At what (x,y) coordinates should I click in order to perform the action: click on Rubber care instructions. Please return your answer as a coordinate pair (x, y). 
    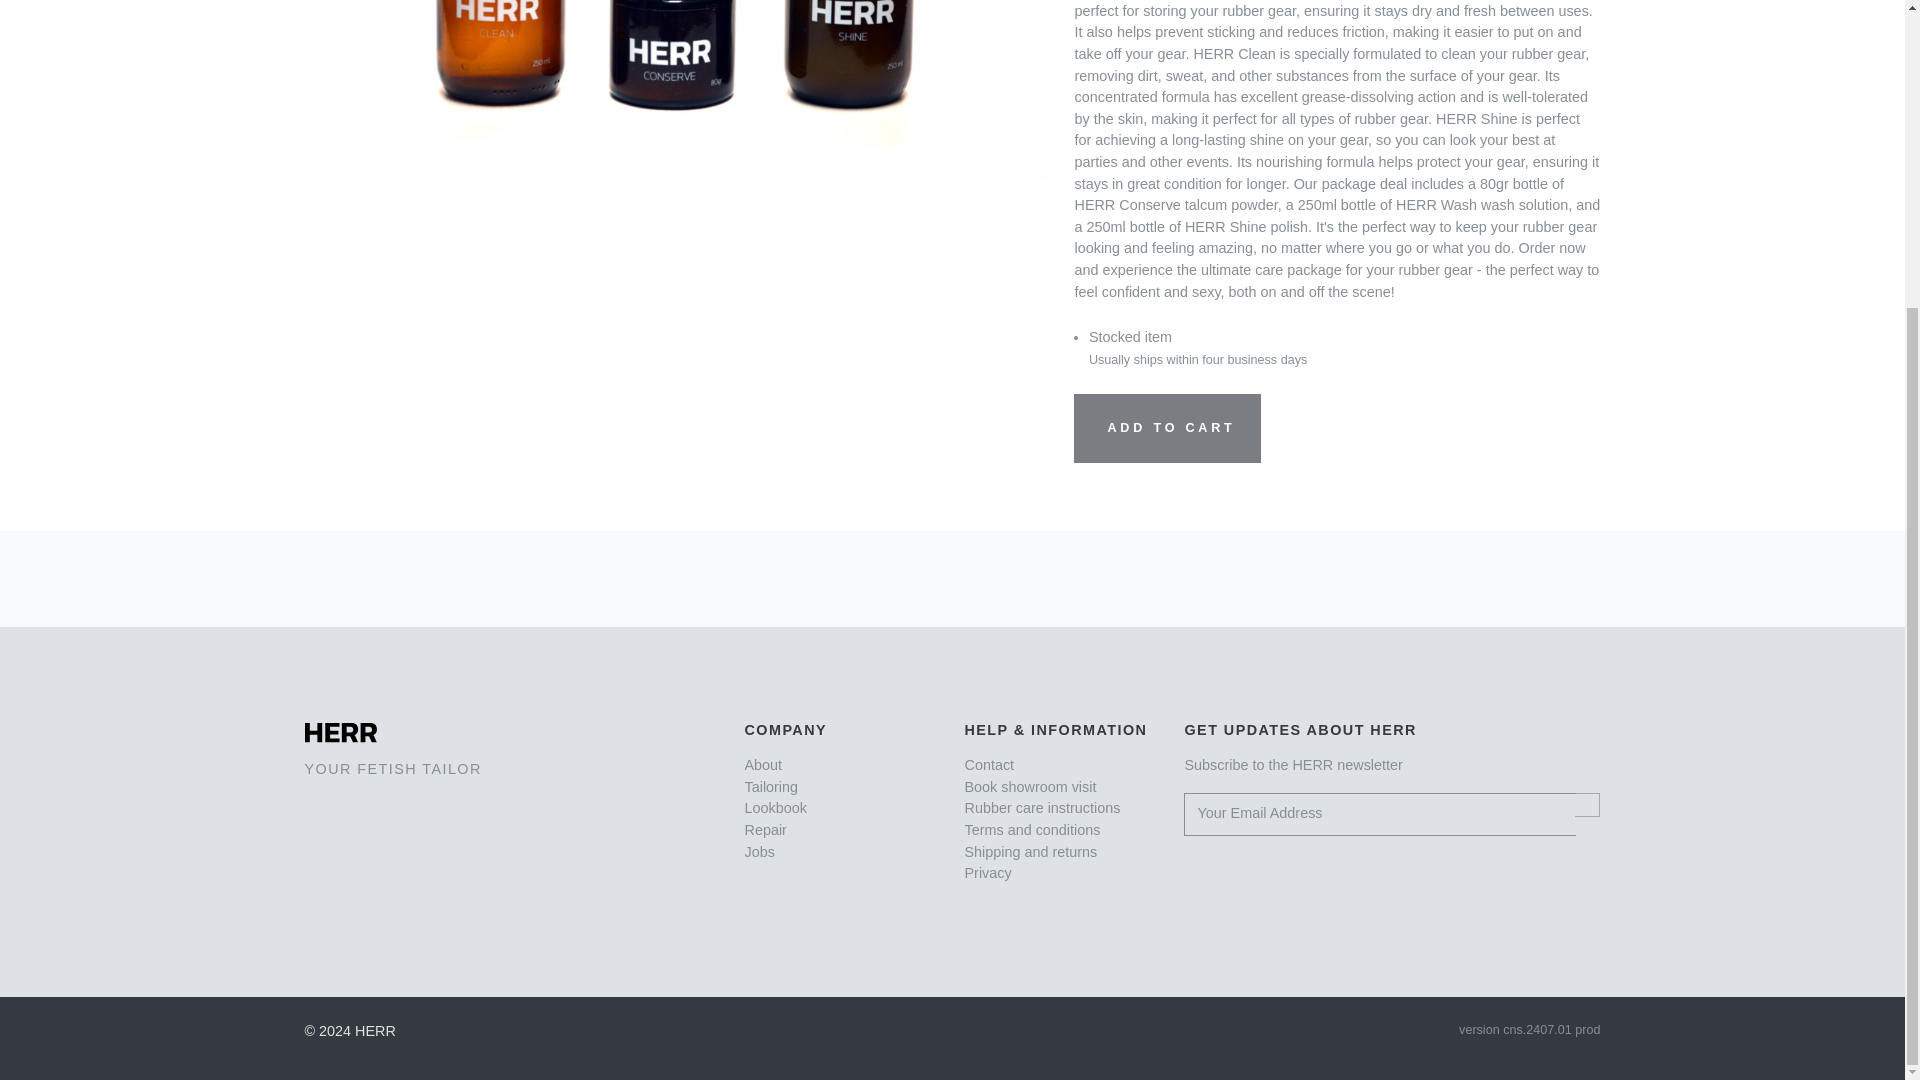
    Looking at the image, I should click on (1041, 808).